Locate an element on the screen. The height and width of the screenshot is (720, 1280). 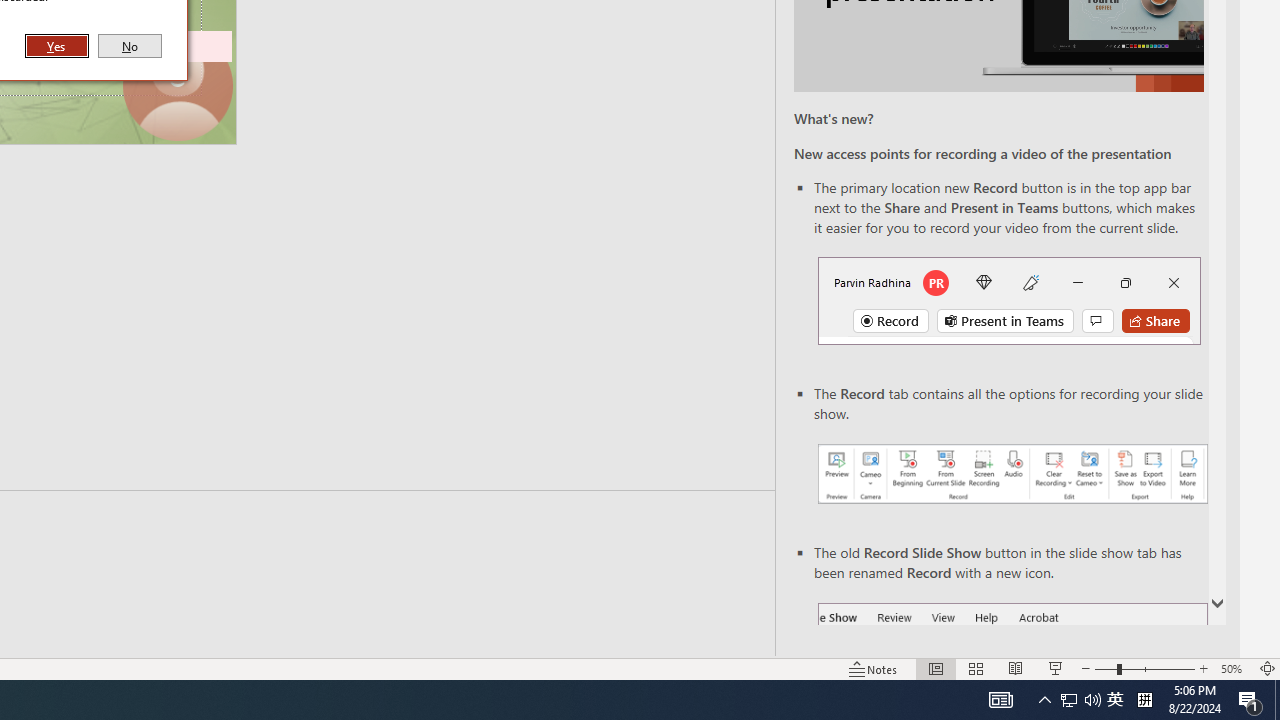
Record your presentations screenshot one is located at coordinates (1012, 474).